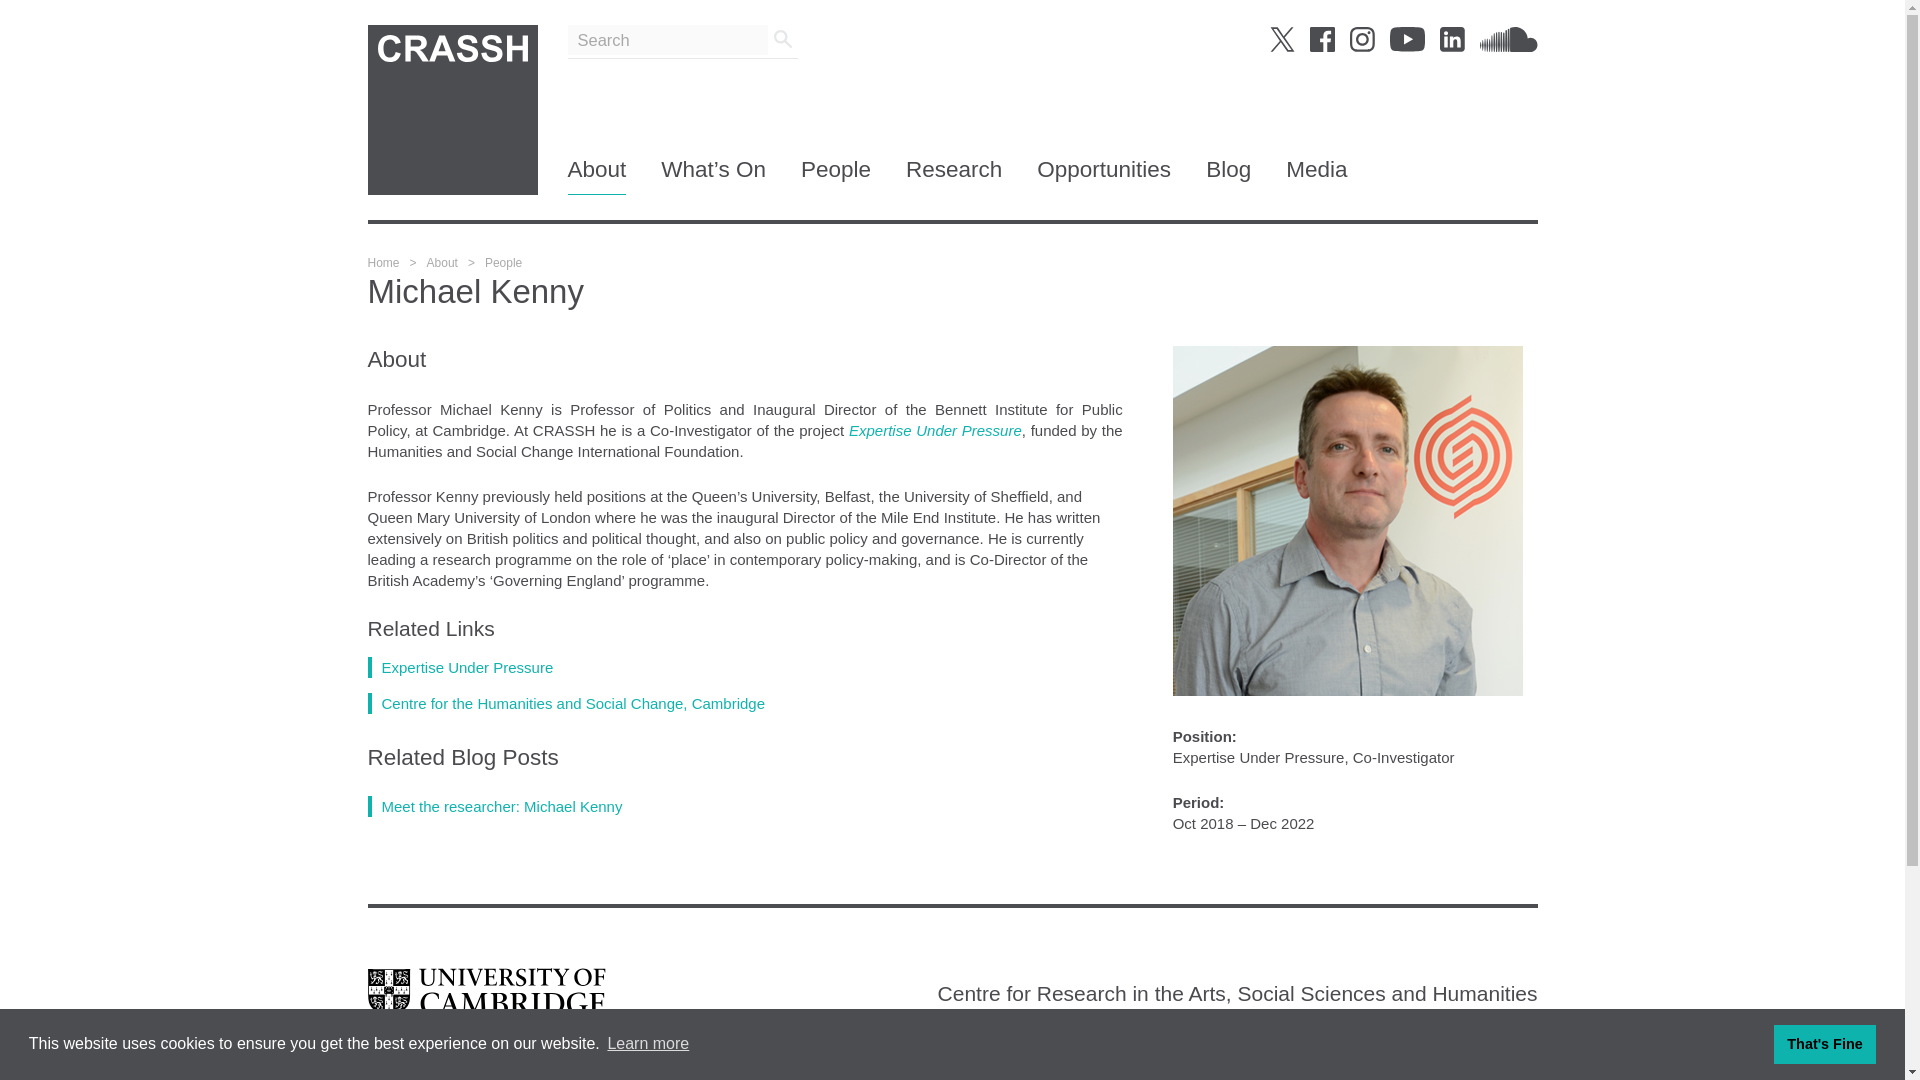  What do you see at coordinates (1104, 175) in the screenshot?
I see `Opportunities` at bounding box center [1104, 175].